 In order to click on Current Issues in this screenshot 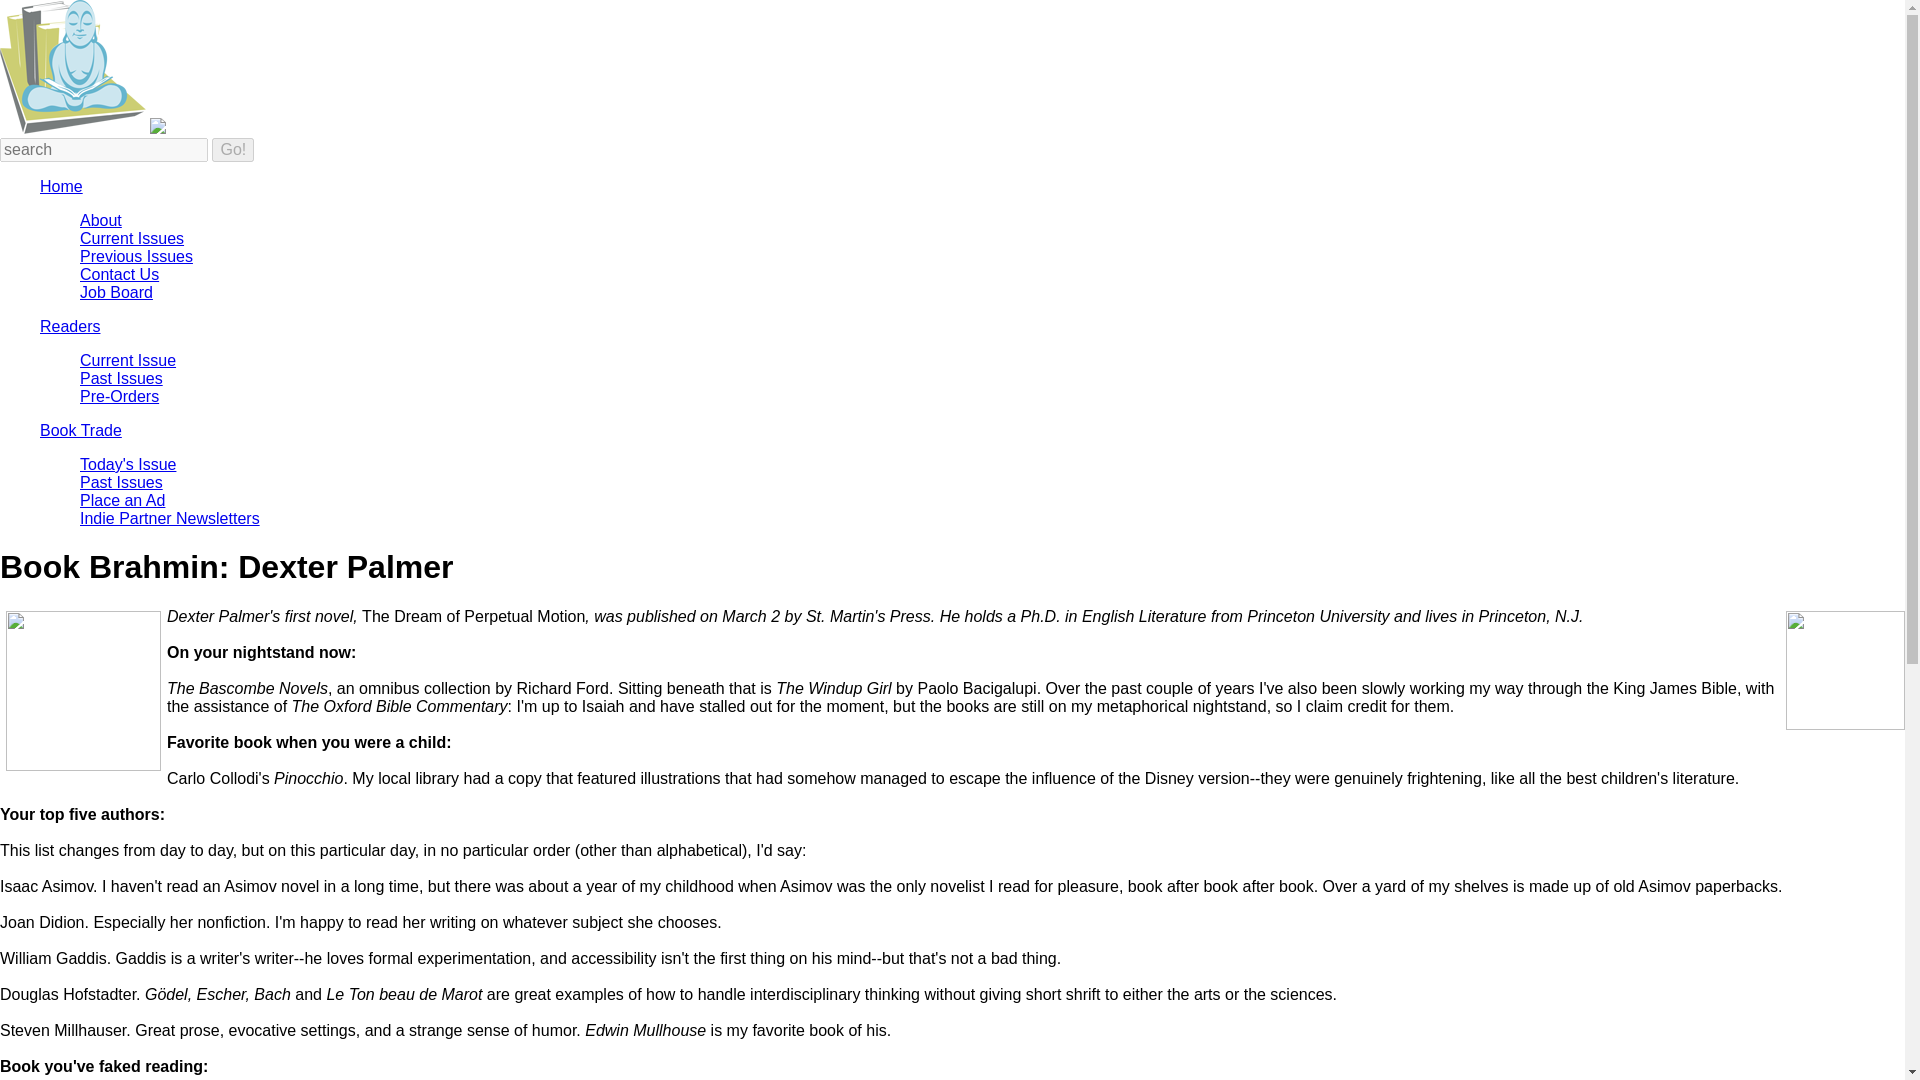, I will do `click(132, 238)`.